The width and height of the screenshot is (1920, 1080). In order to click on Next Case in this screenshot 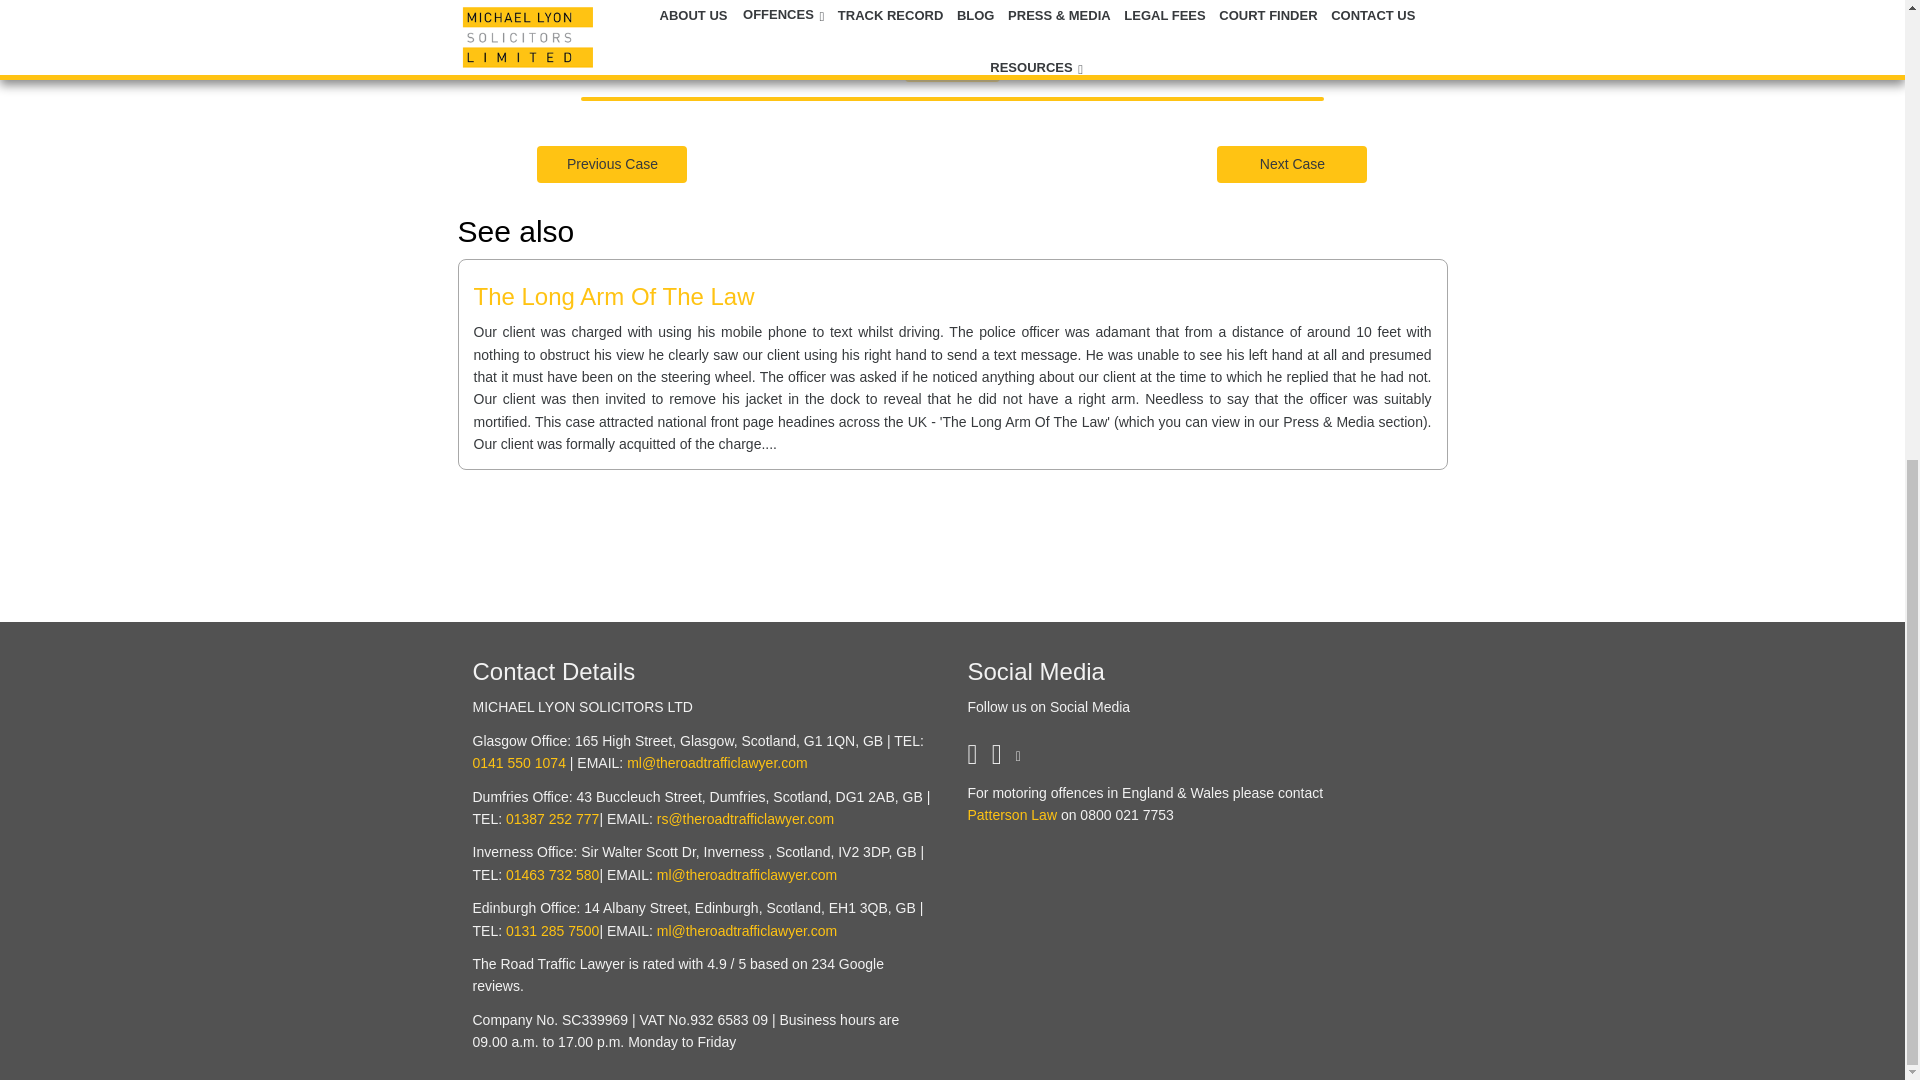, I will do `click(1292, 164)`.